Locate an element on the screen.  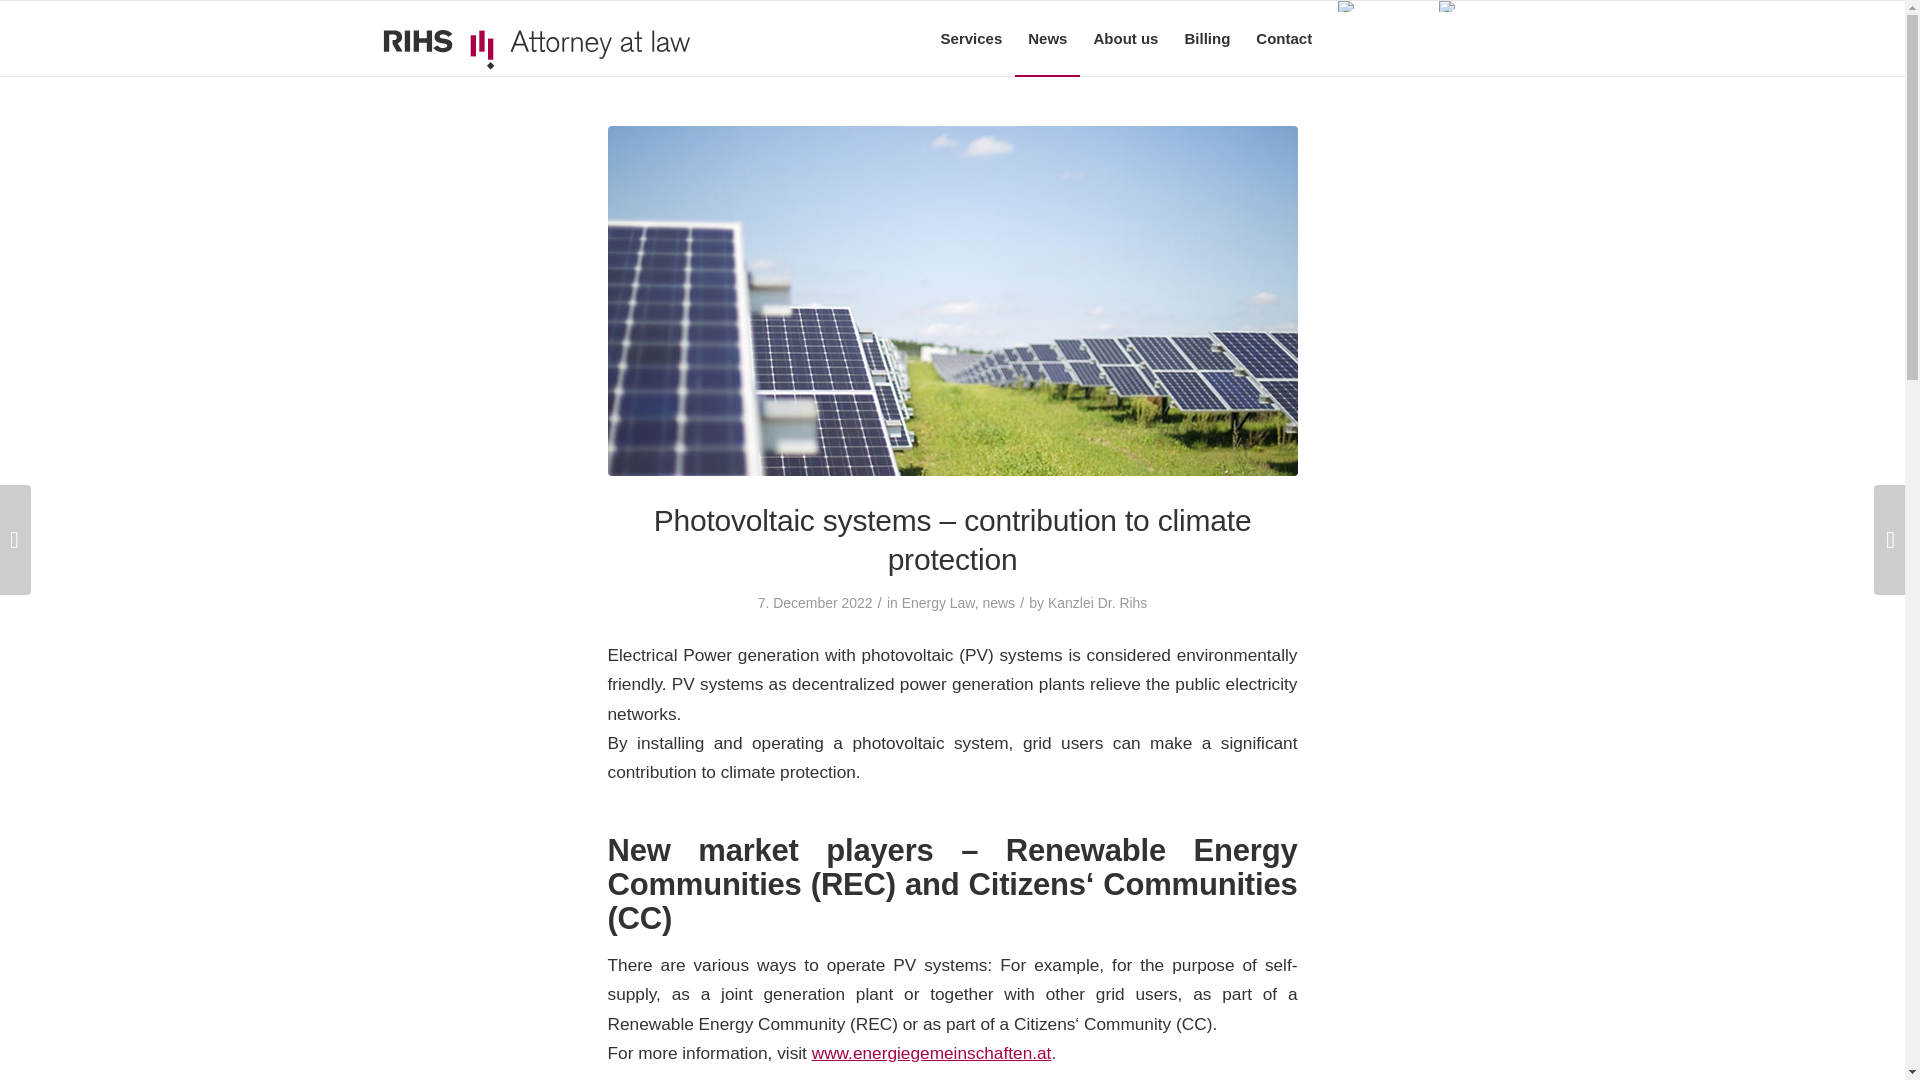
Energy Law is located at coordinates (938, 603).